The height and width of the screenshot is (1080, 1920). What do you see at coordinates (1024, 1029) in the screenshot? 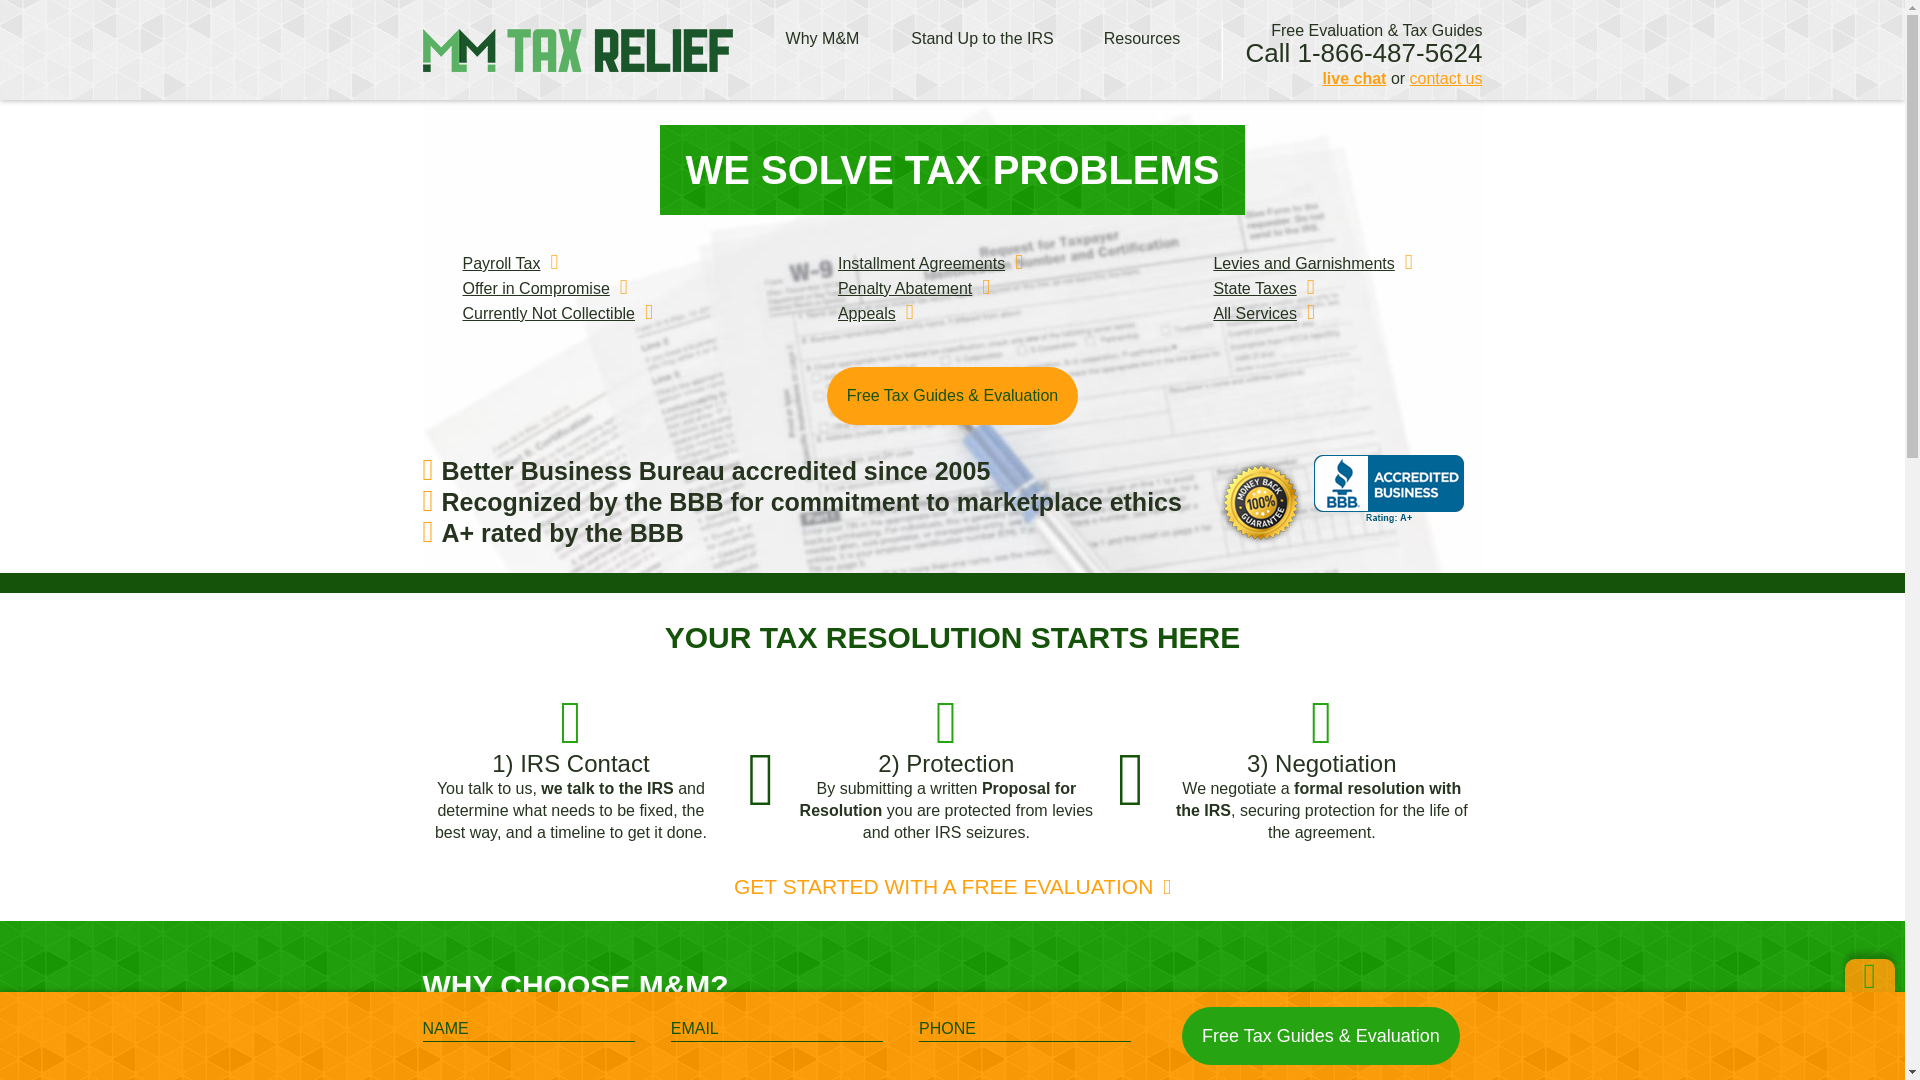
I see `Phone` at bounding box center [1024, 1029].